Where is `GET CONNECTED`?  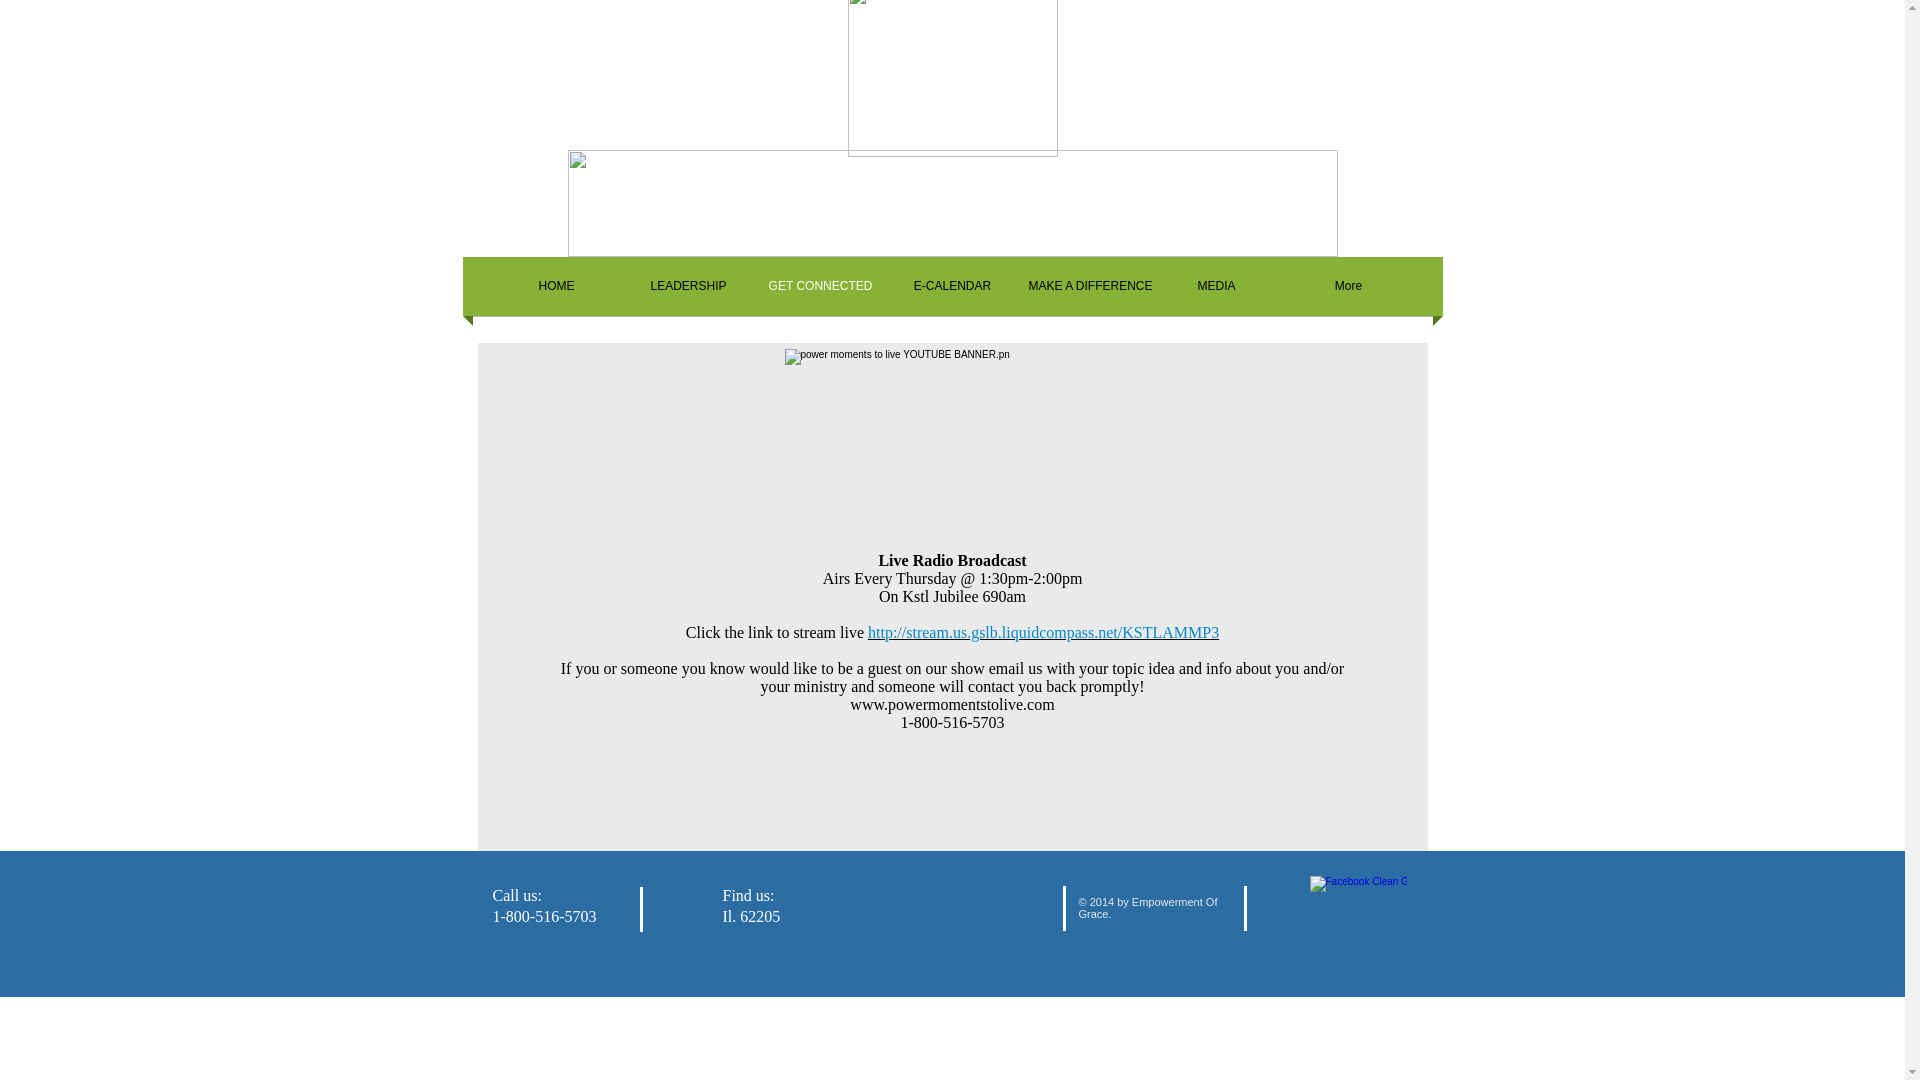 GET CONNECTED is located at coordinates (820, 286).